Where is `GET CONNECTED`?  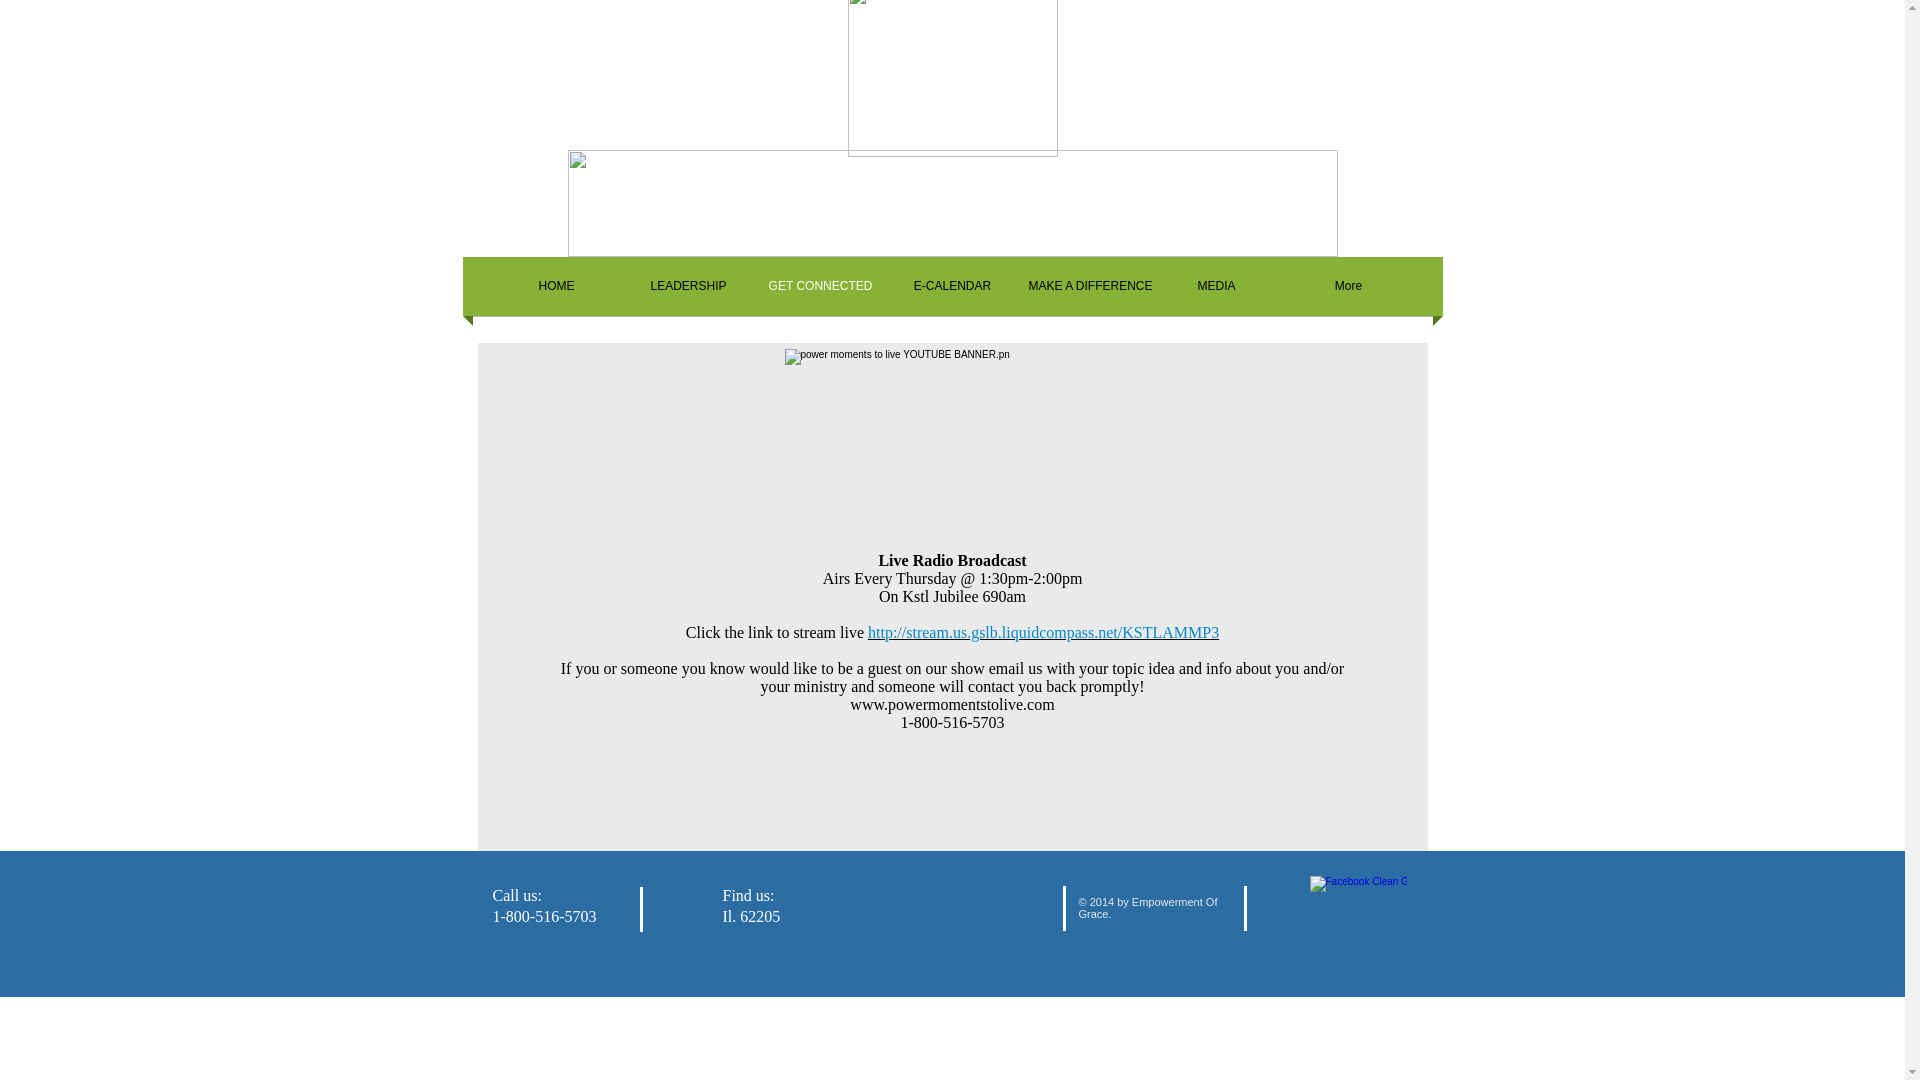 GET CONNECTED is located at coordinates (820, 286).